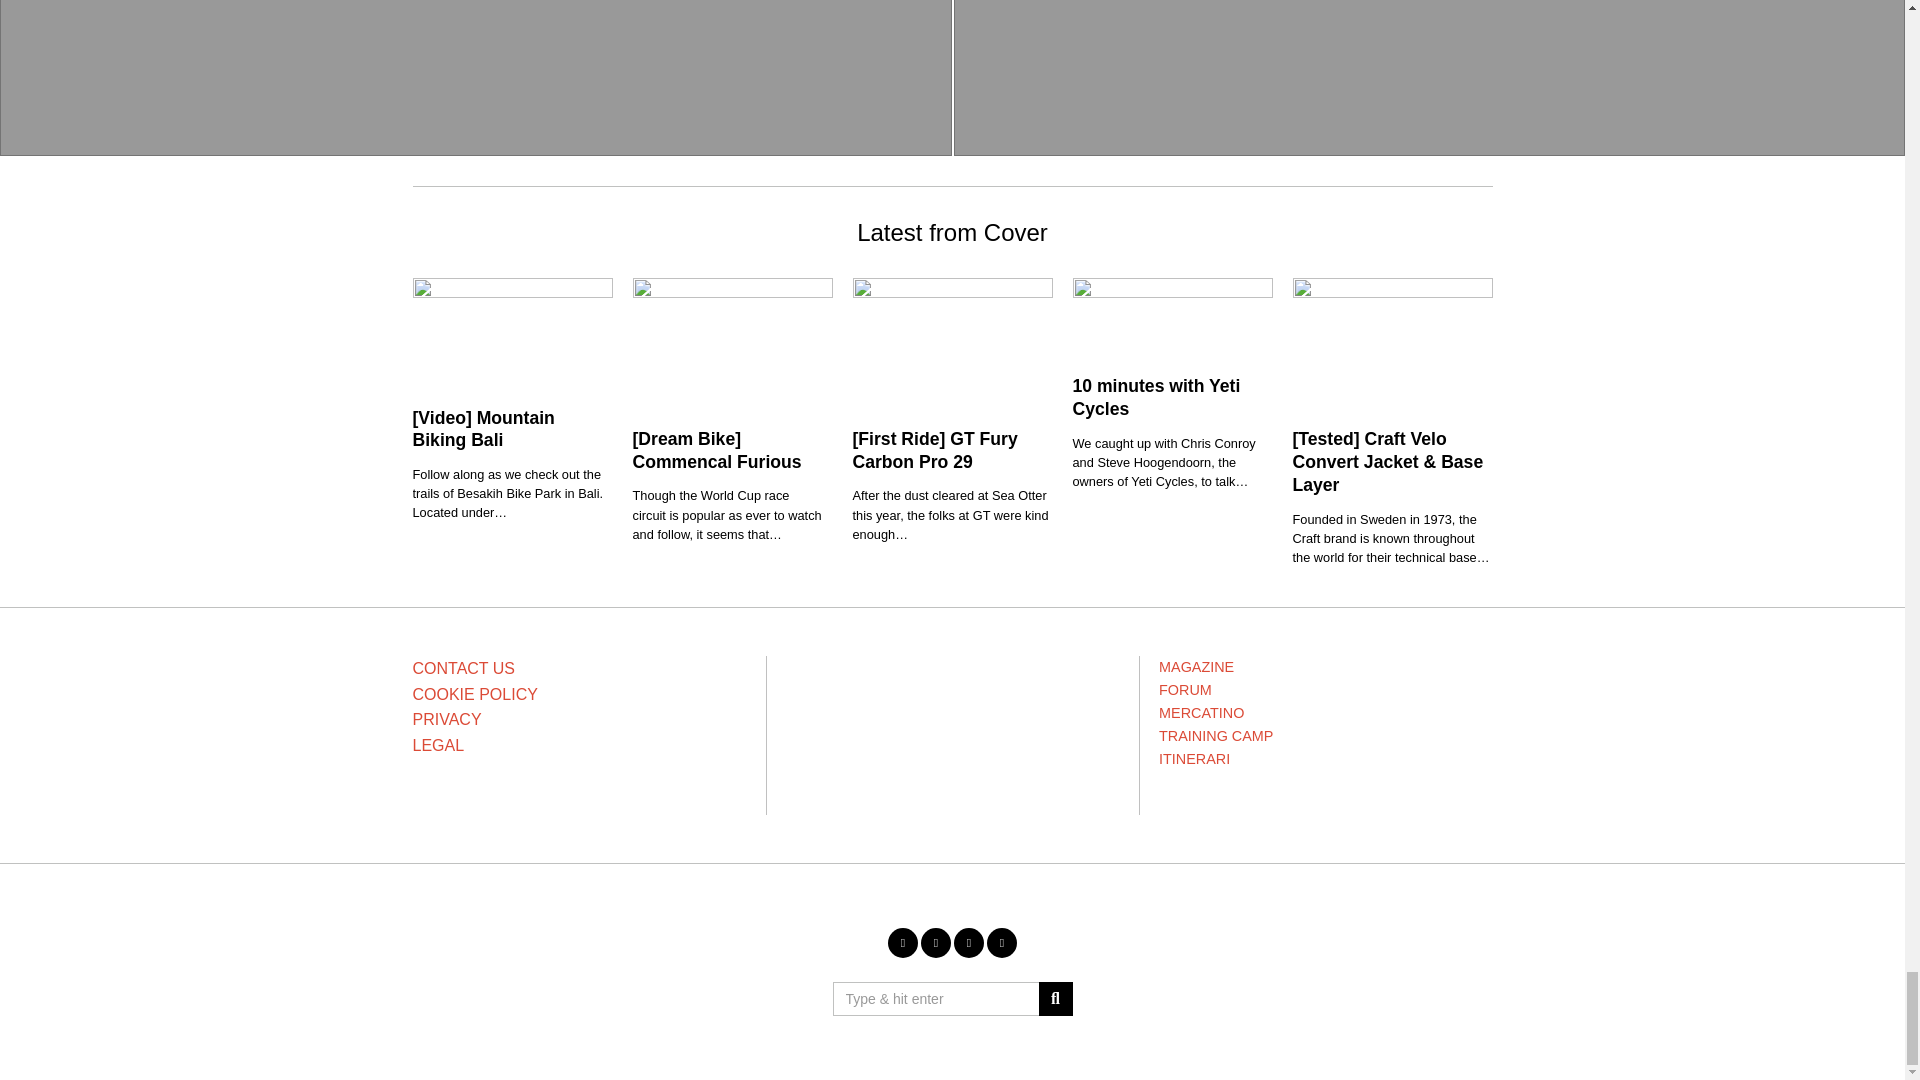 Image resolution: width=1920 pixels, height=1080 pixels. What do you see at coordinates (1054, 998) in the screenshot?
I see `Go` at bounding box center [1054, 998].